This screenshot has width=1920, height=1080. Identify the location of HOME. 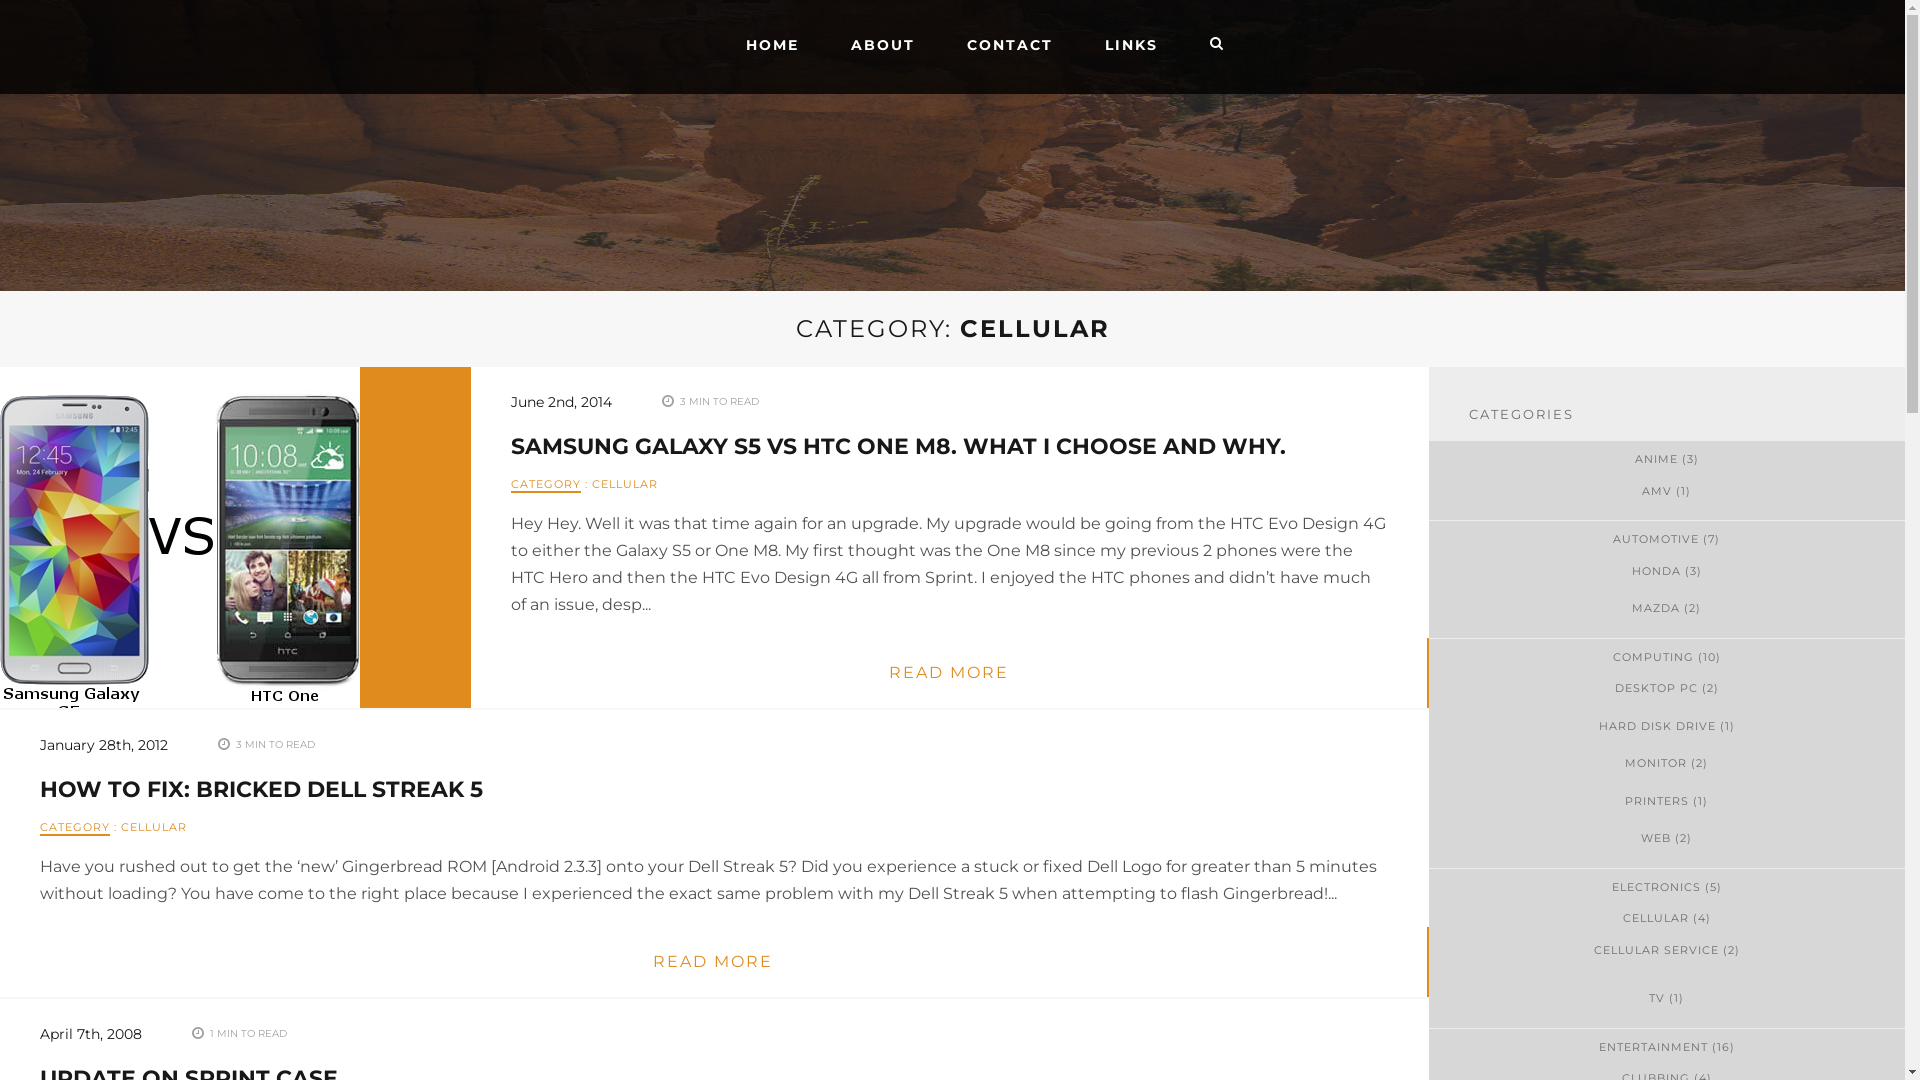
(772, 45).